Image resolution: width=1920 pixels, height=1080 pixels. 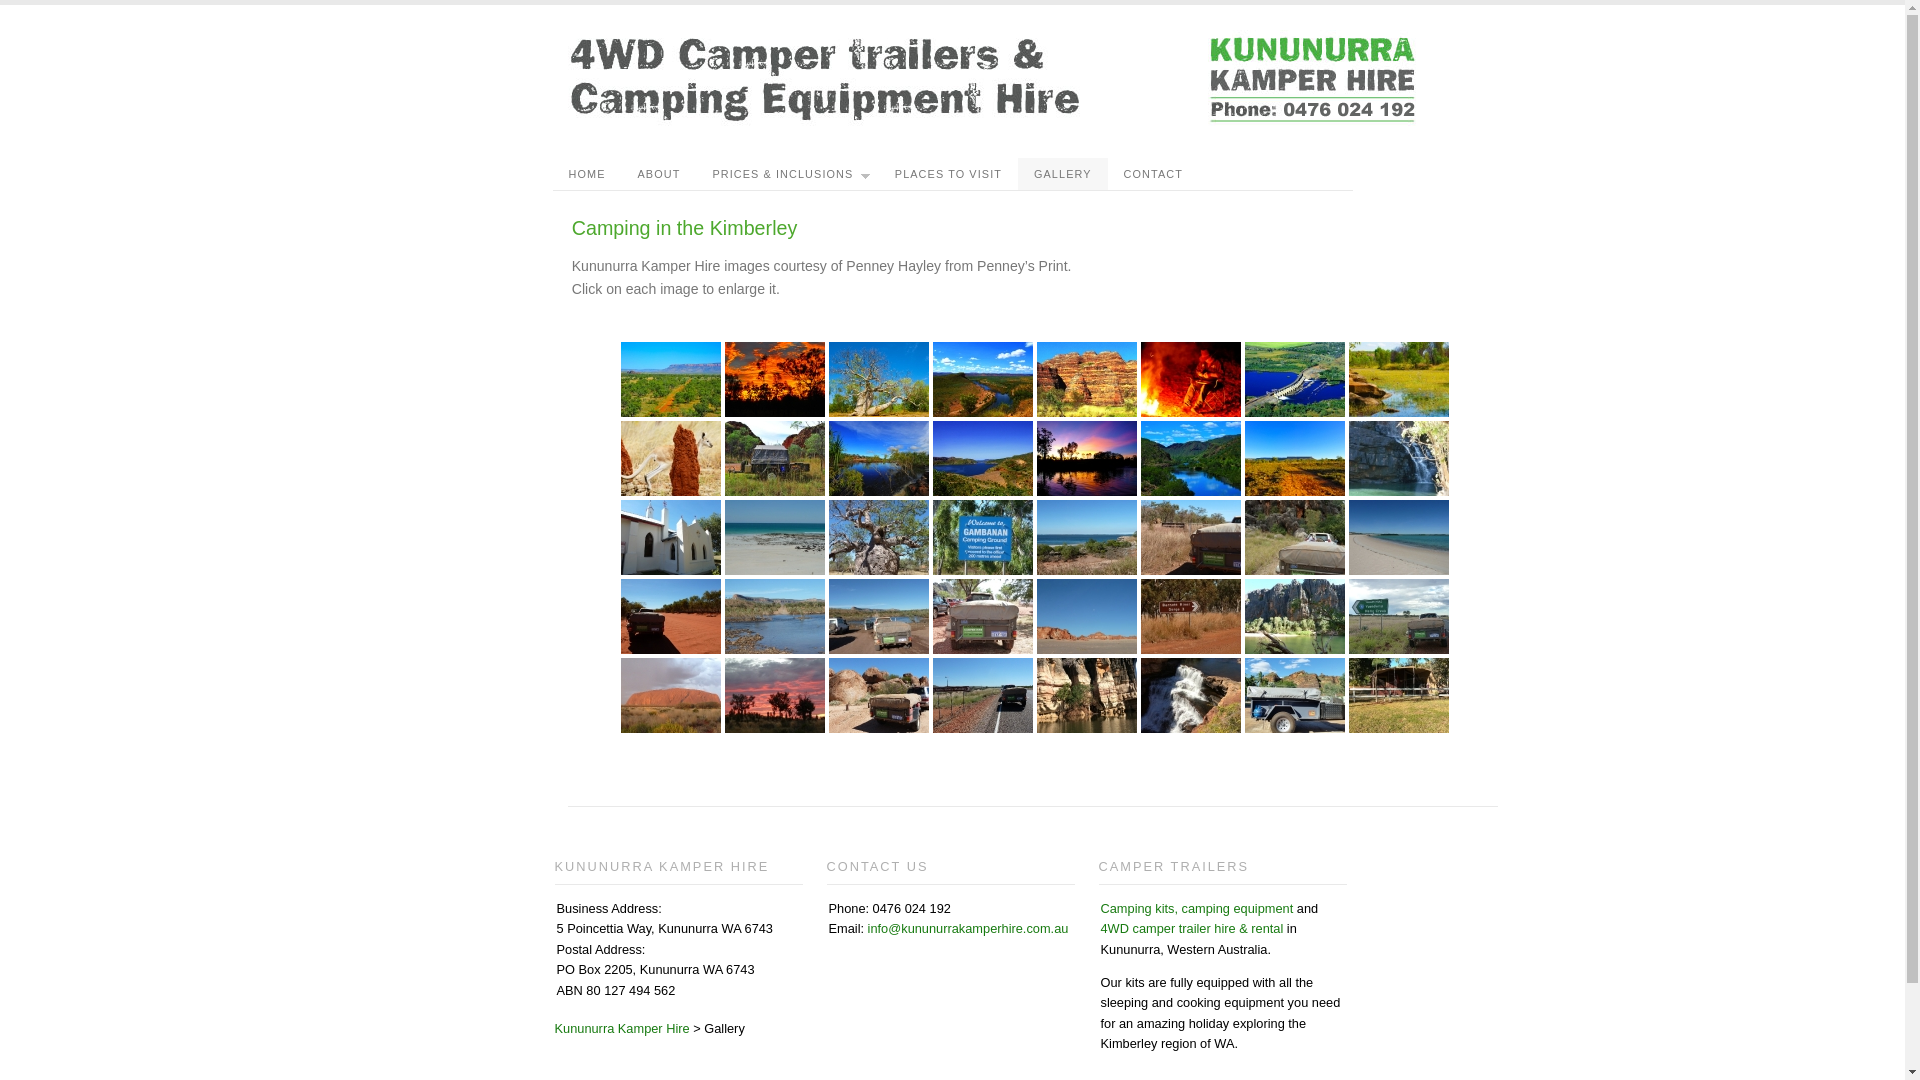 What do you see at coordinates (775, 616) in the screenshot?
I see `Pentacost Crossing Cockburn Ranges` at bounding box center [775, 616].